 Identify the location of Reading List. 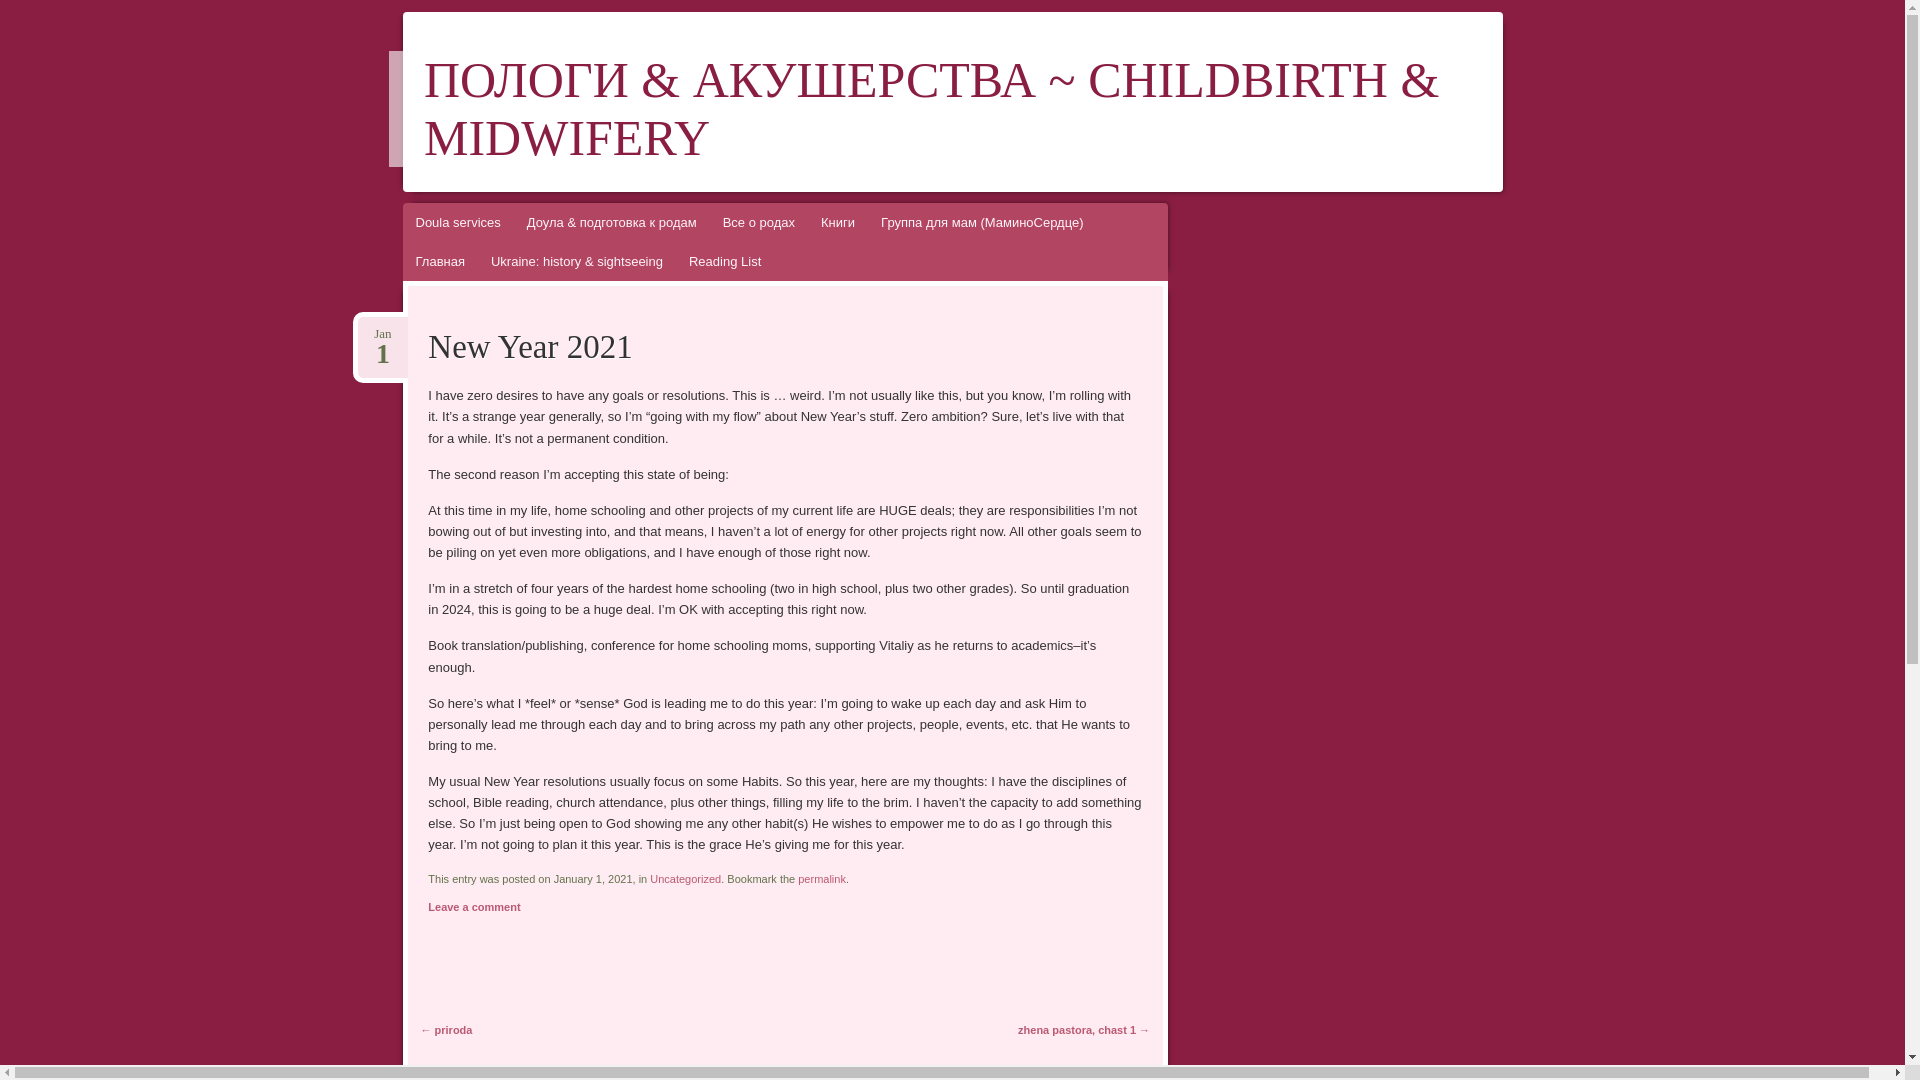
(724, 260).